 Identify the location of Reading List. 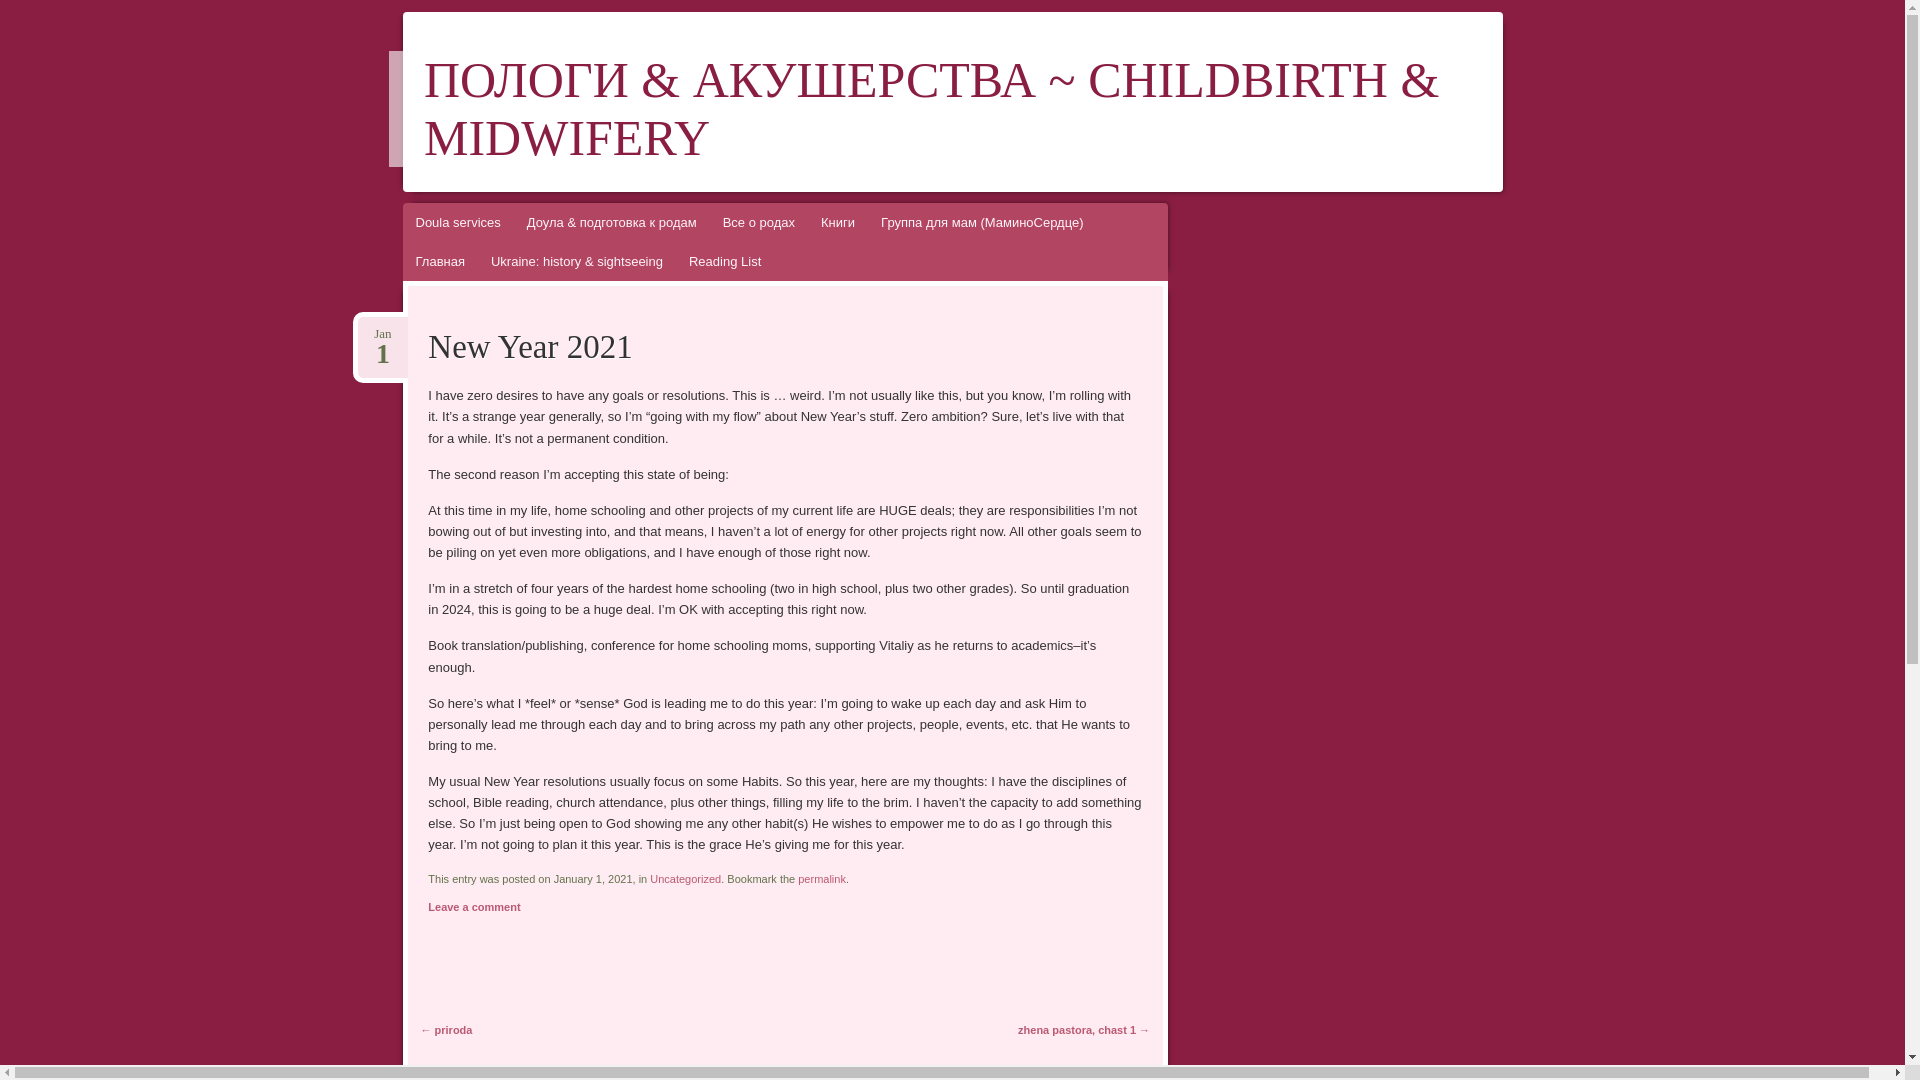
(724, 260).